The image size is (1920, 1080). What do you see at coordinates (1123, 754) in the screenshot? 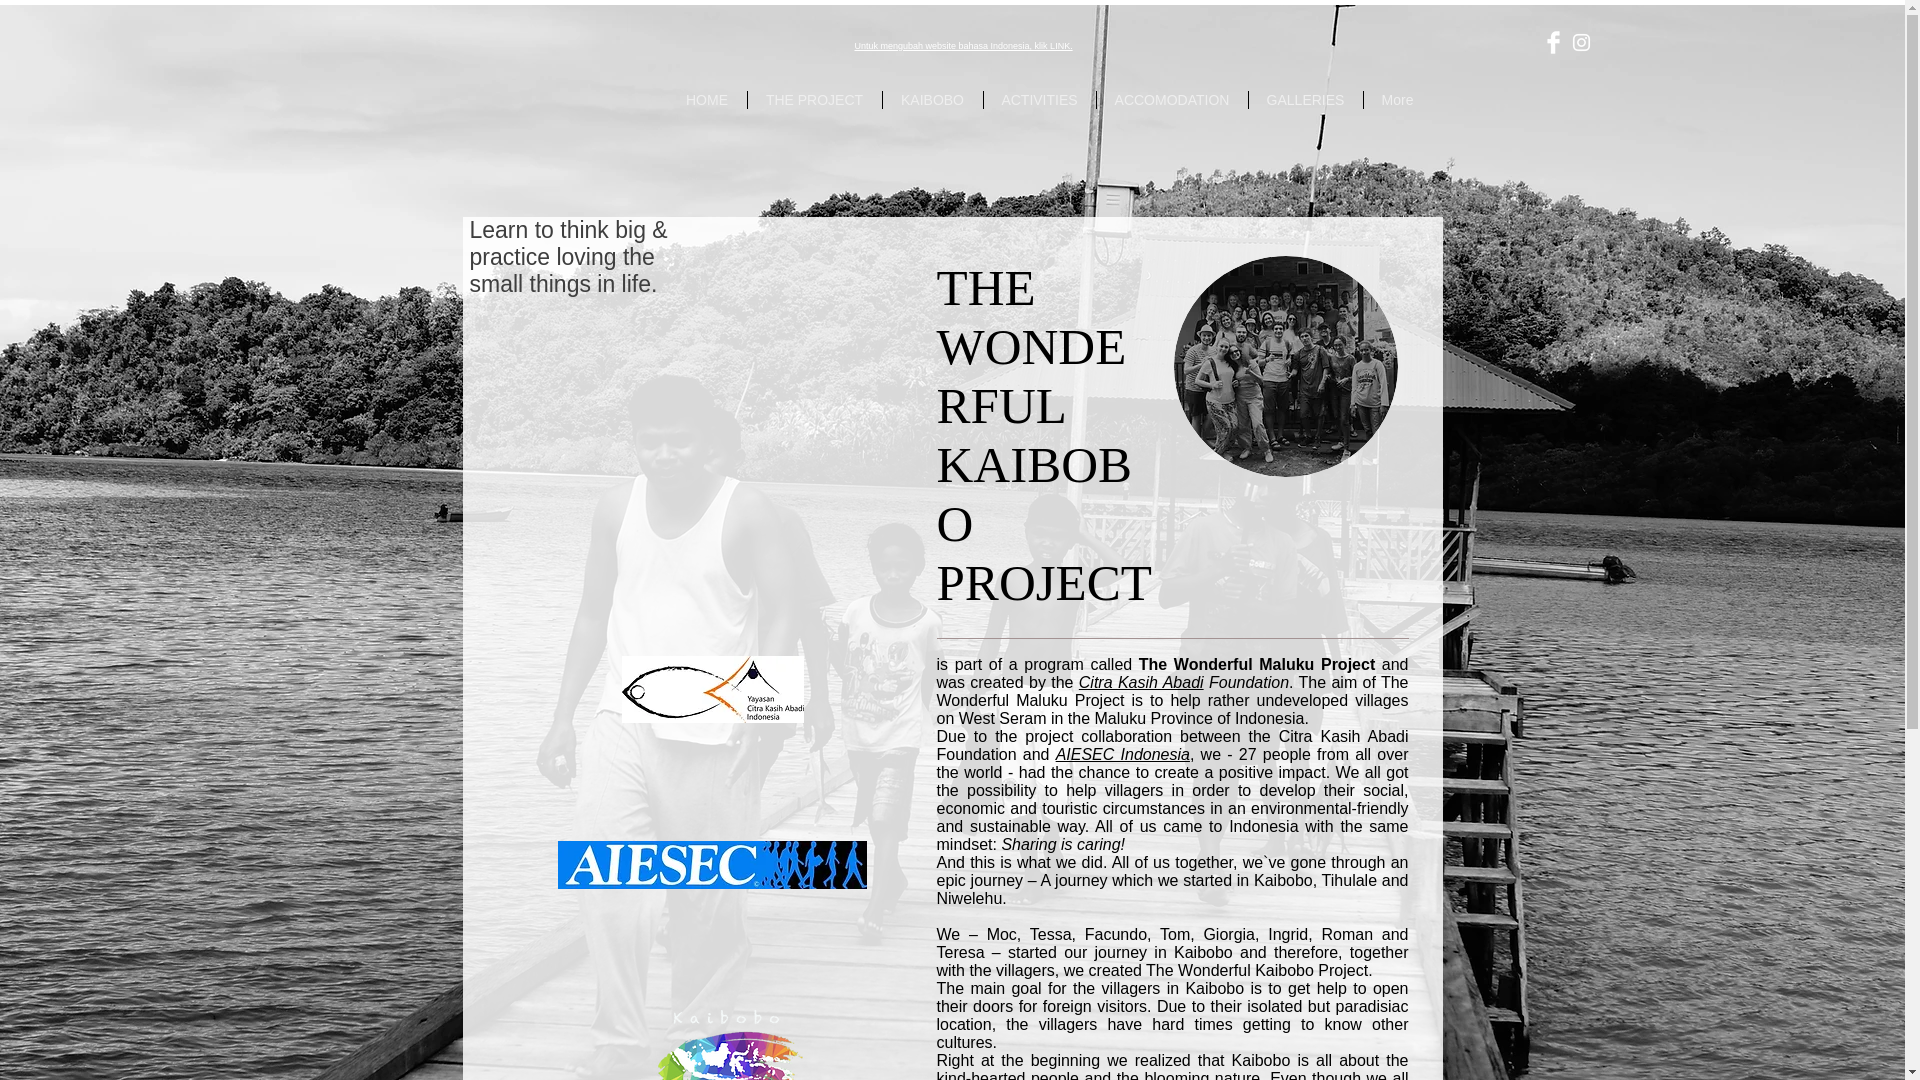
I see `AIESEC Indonesia` at bounding box center [1123, 754].